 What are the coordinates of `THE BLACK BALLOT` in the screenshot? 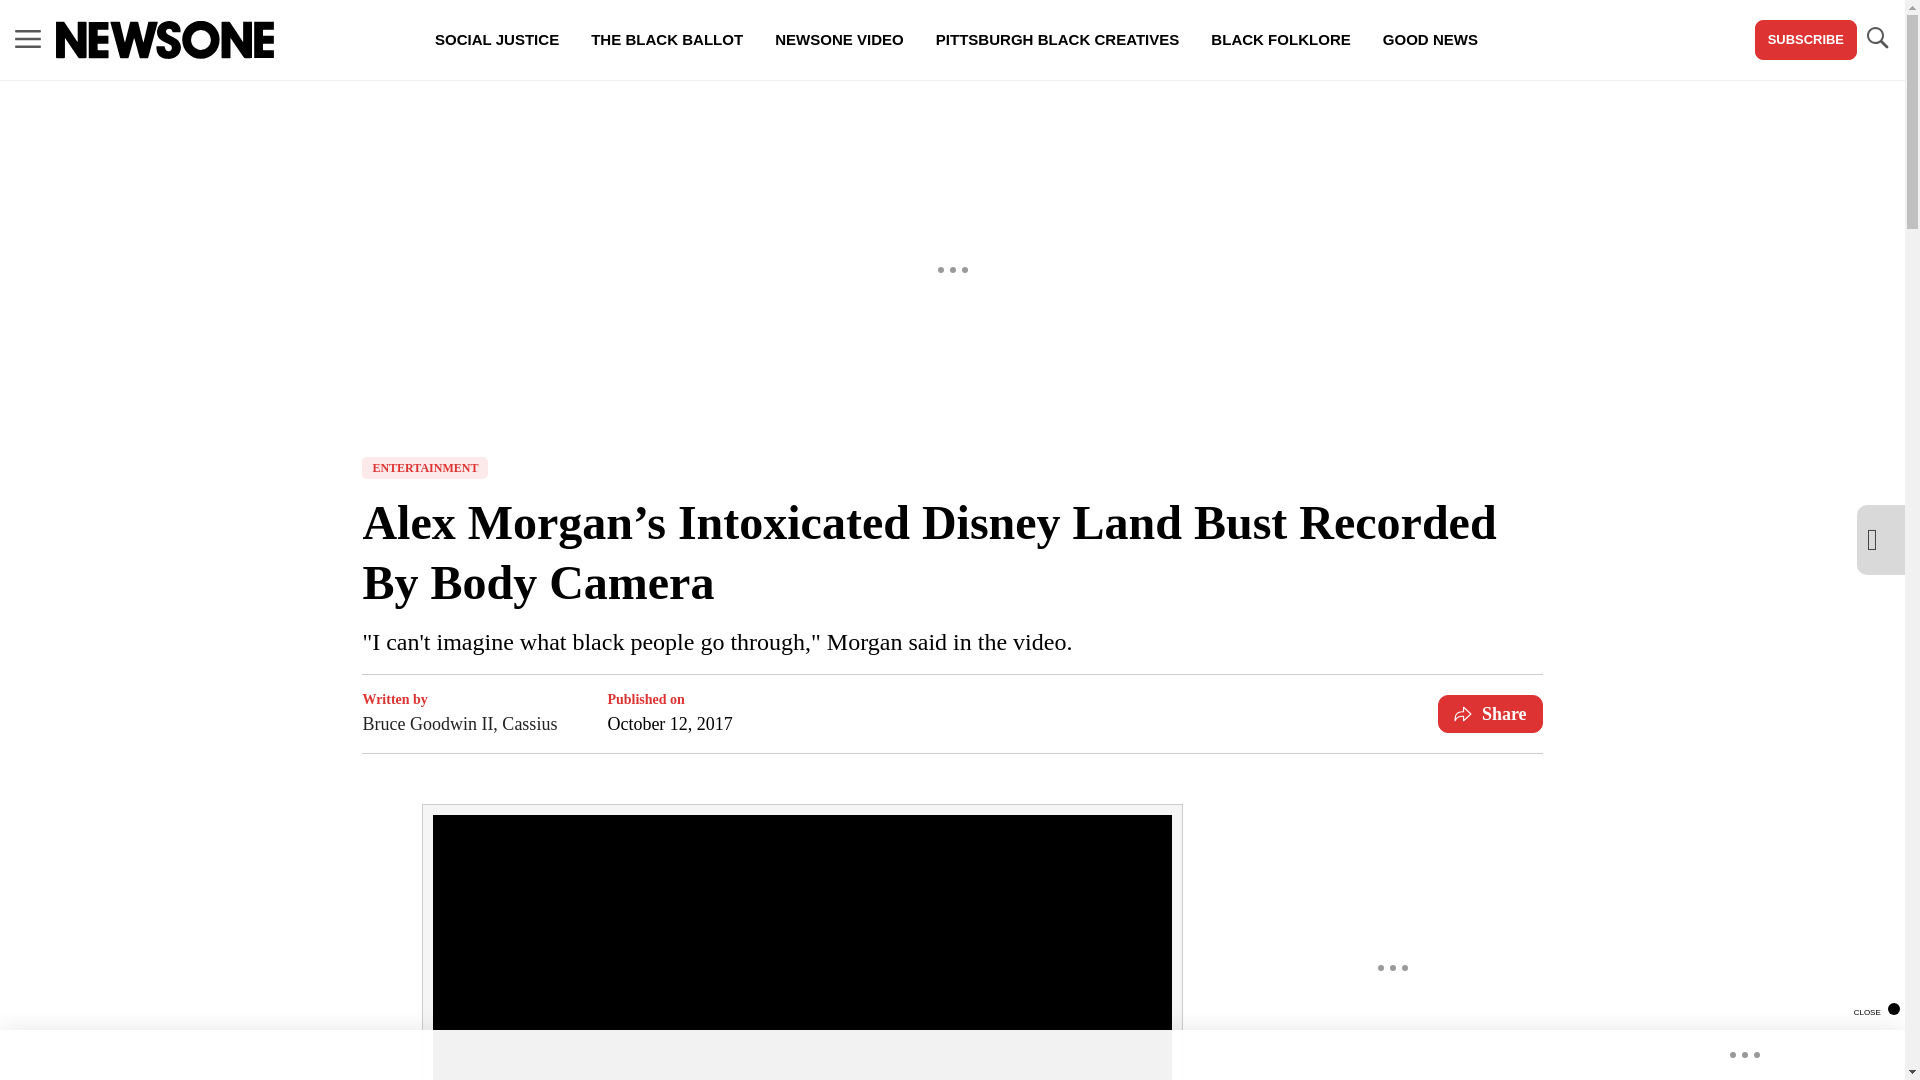 It's located at (666, 40).